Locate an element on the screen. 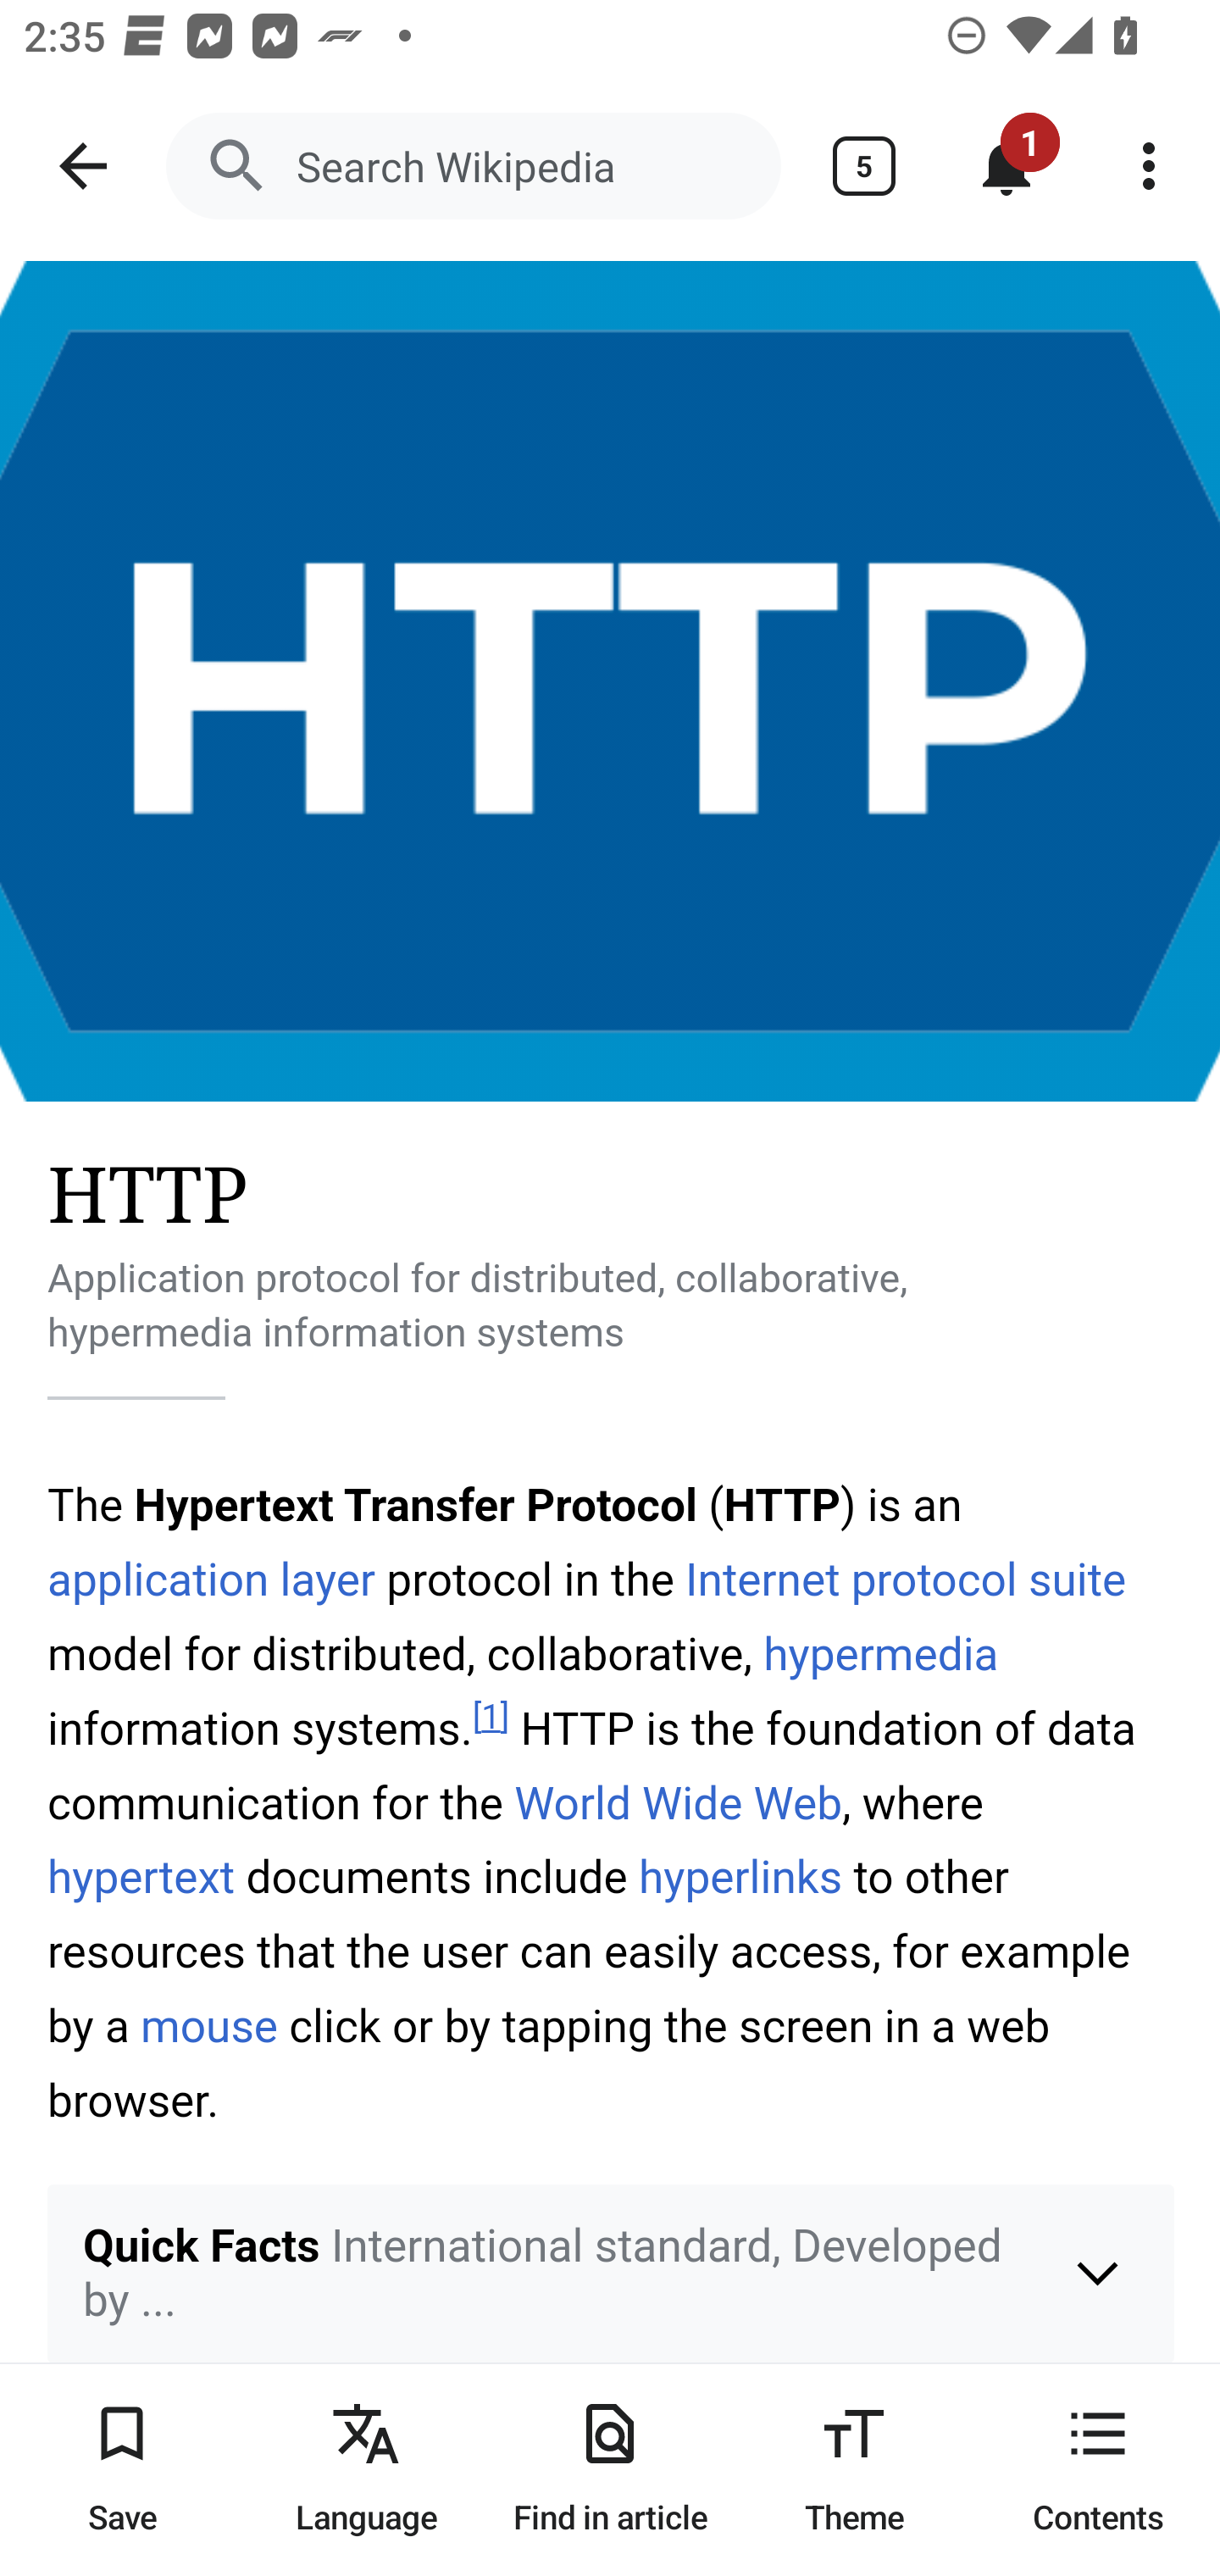 The width and height of the screenshot is (1220, 2576). Save is located at coordinates (122, 2469).